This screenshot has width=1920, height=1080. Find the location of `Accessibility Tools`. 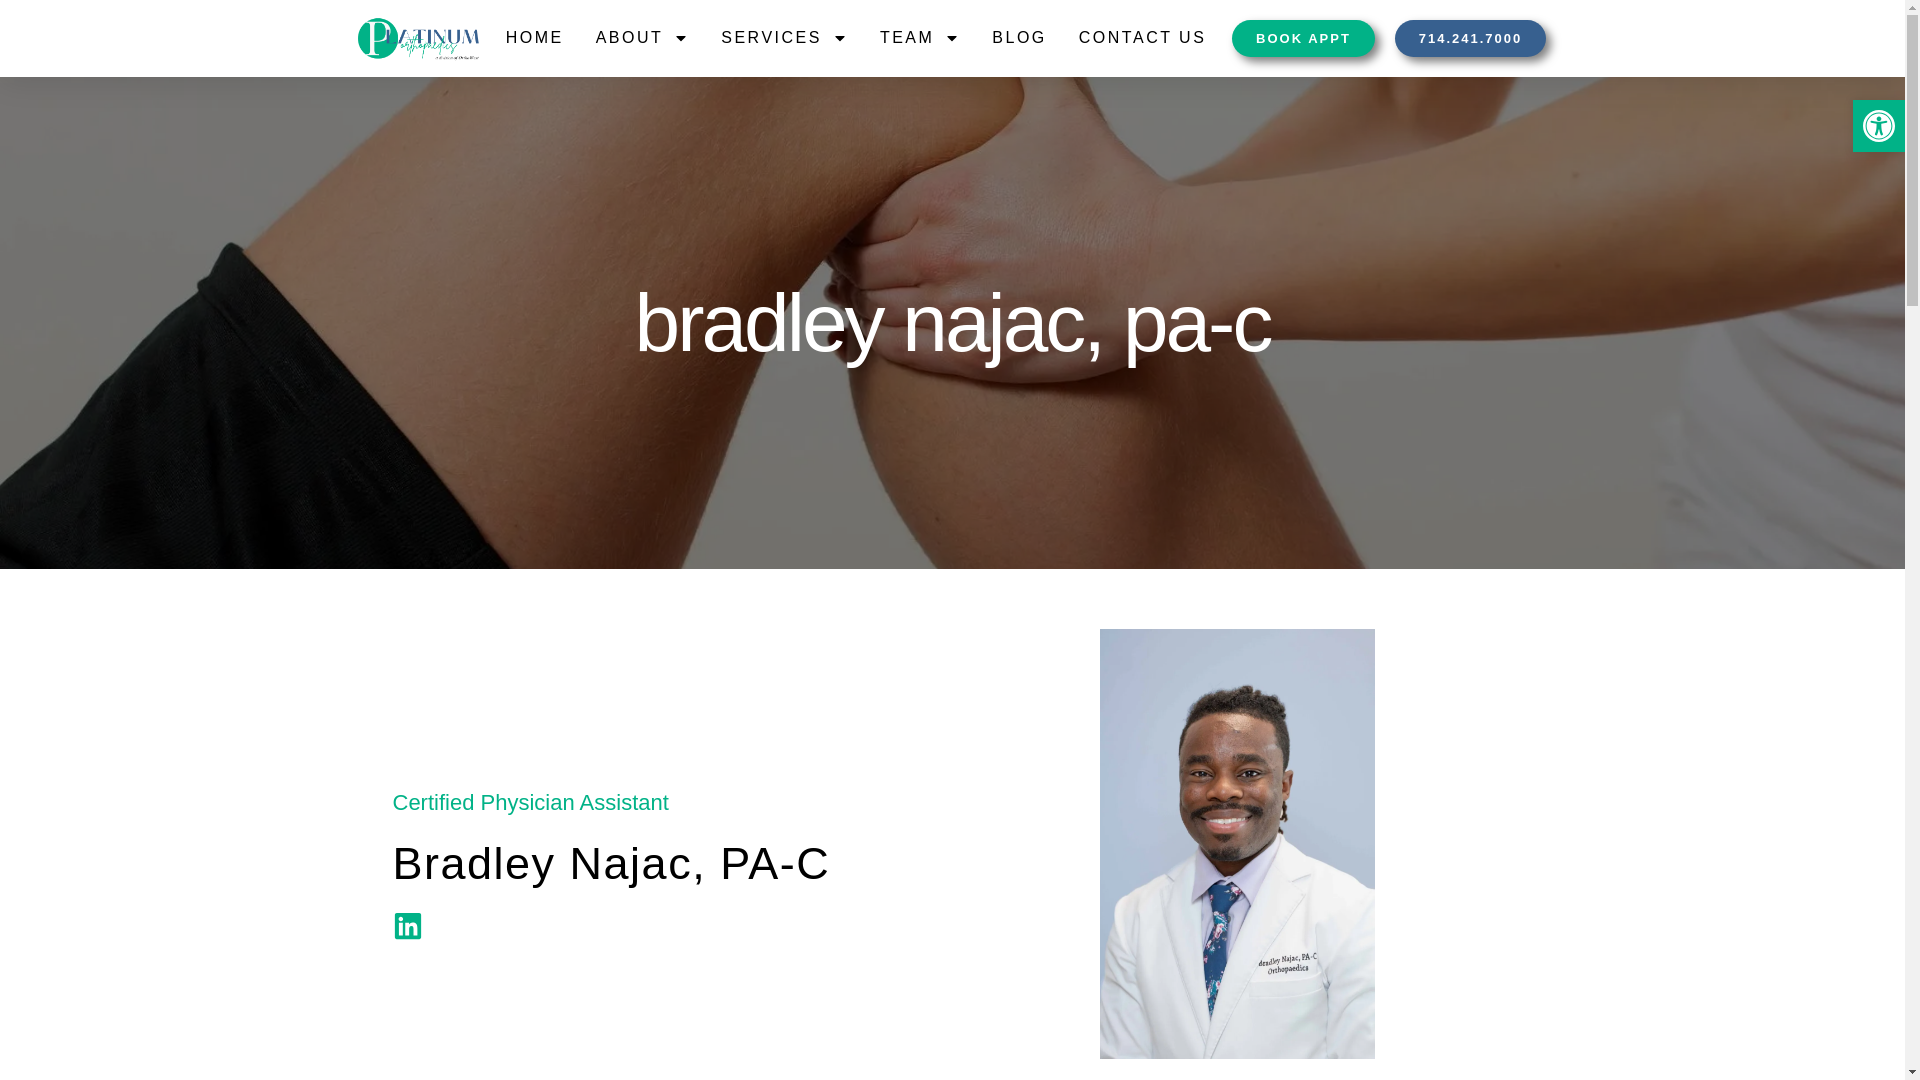

Accessibility Tools is located at coordinates (1878, 126).